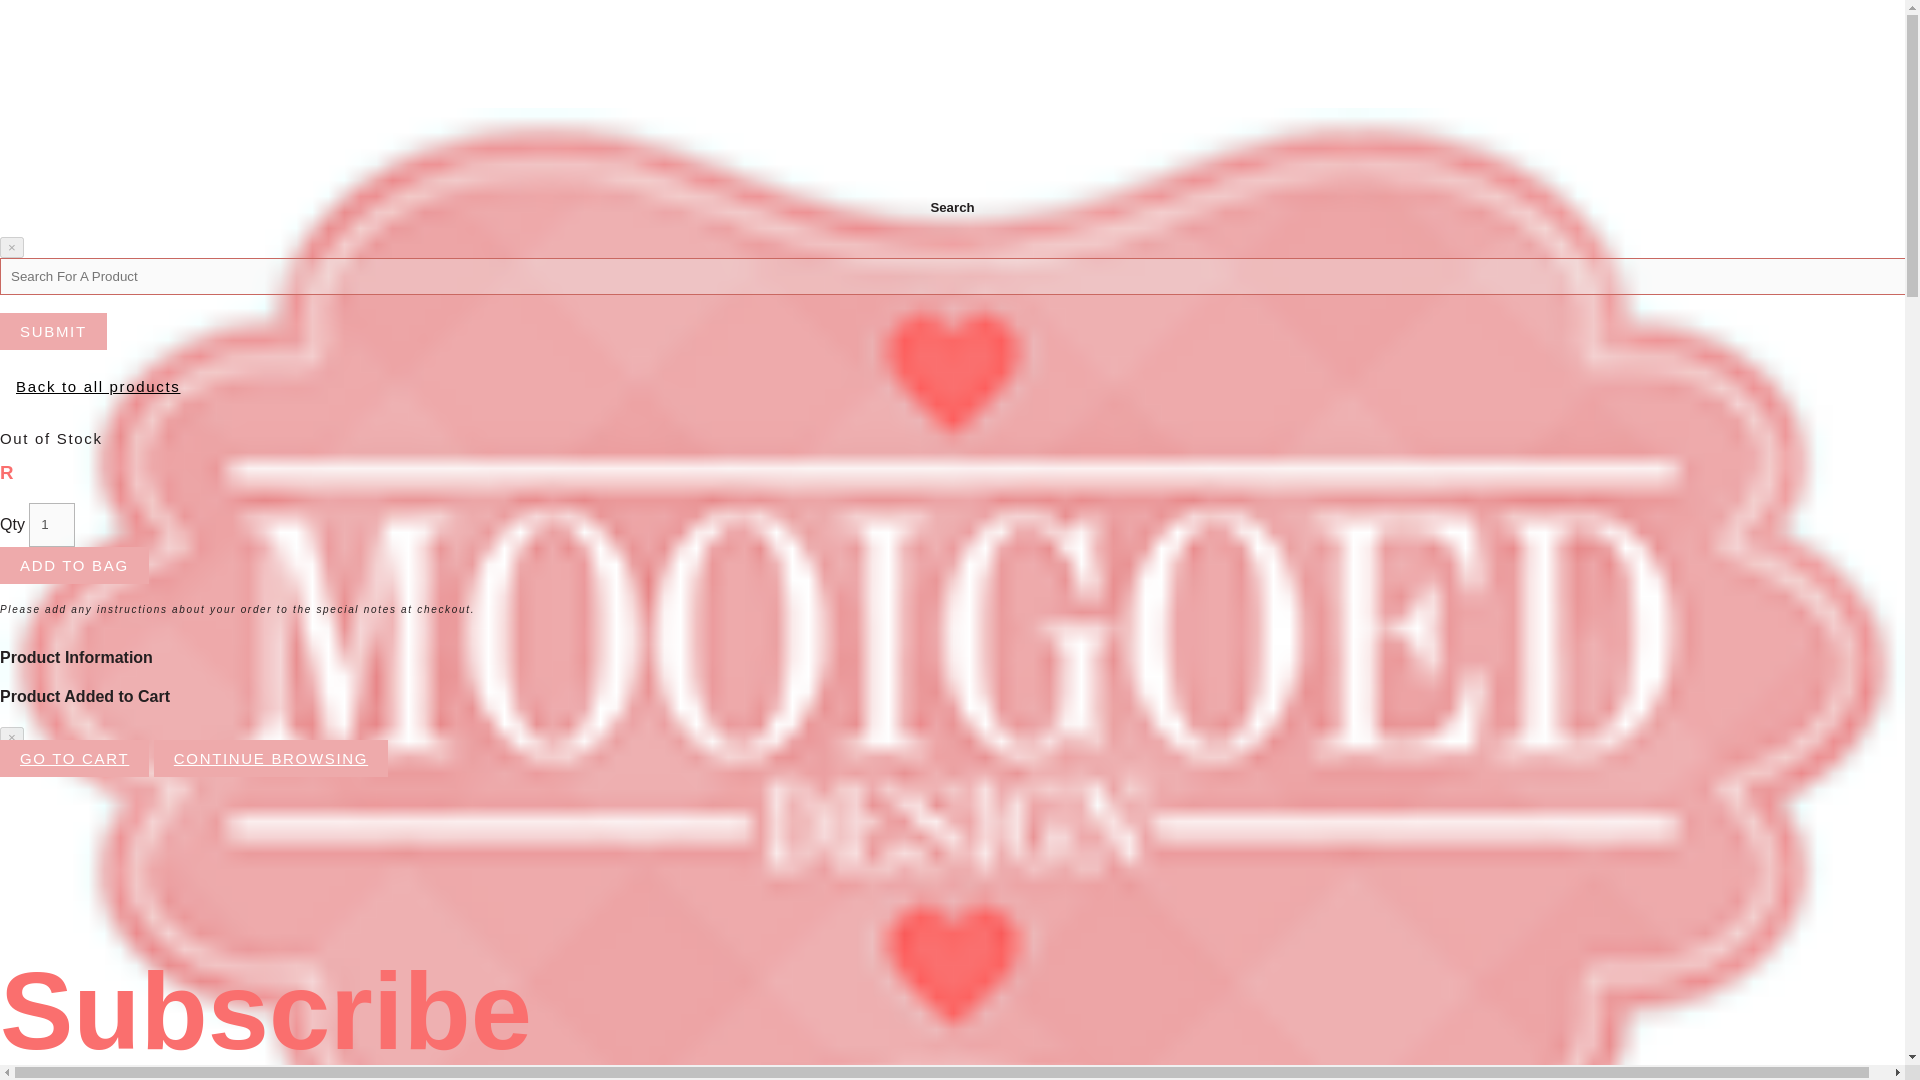 This screenshot has height=1080, width=1920. What do you see at coordinates (51, 524) in the screenshot?
I see `1` at bounding box center [51, 524].